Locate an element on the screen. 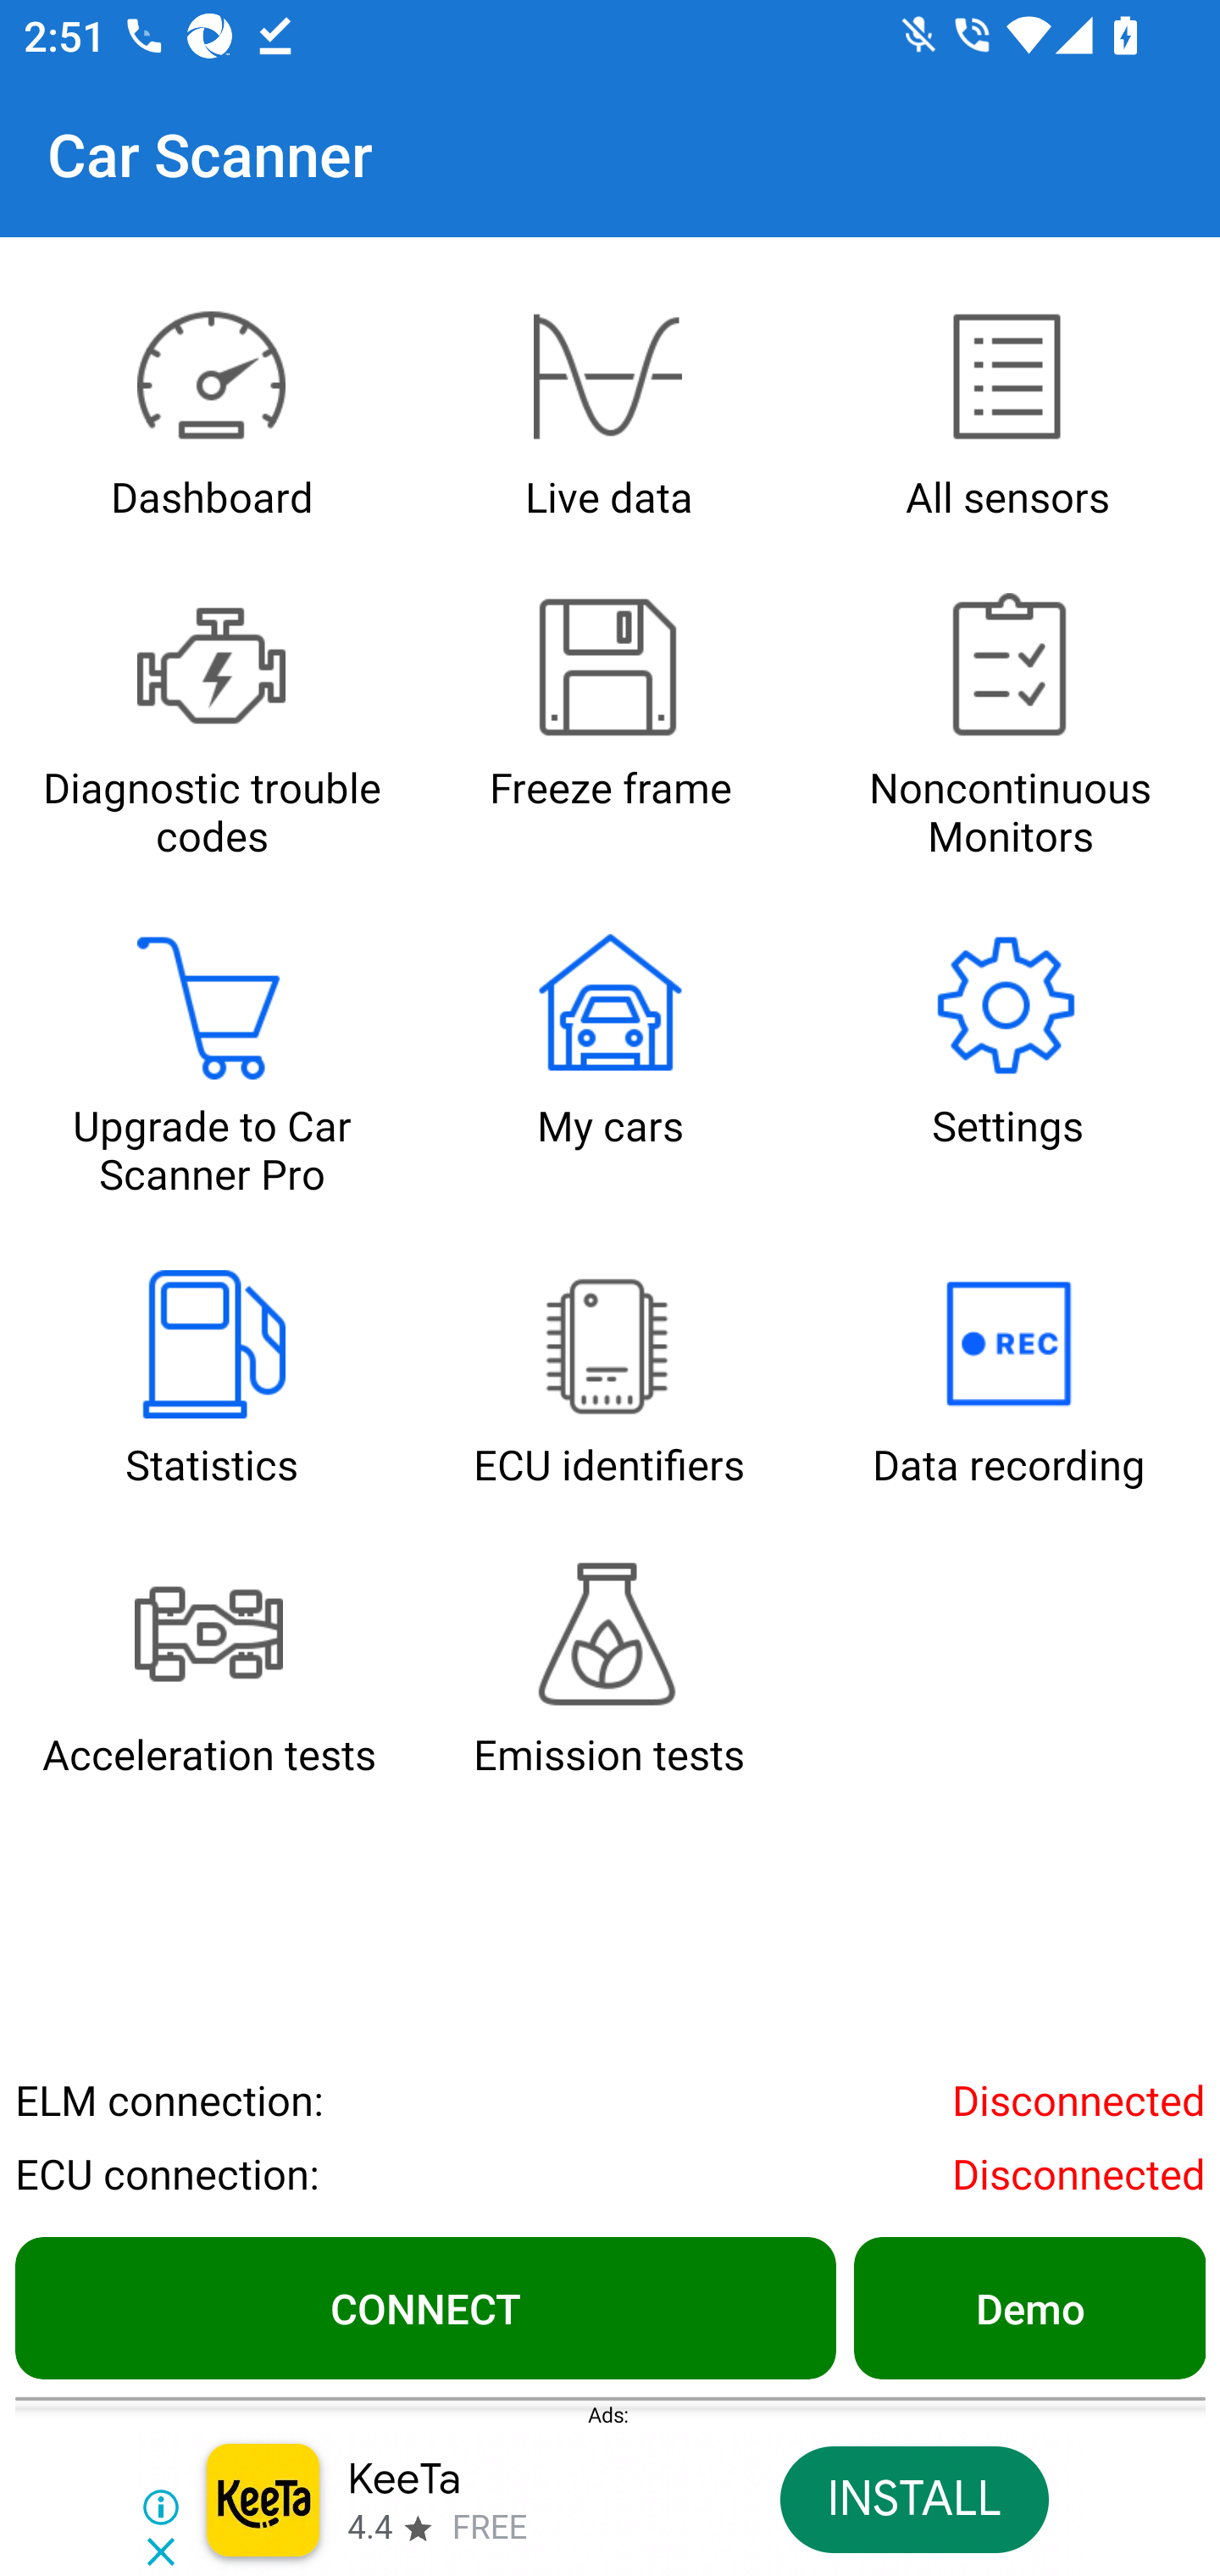  CONNECT is located at coordinates (425, 2307).